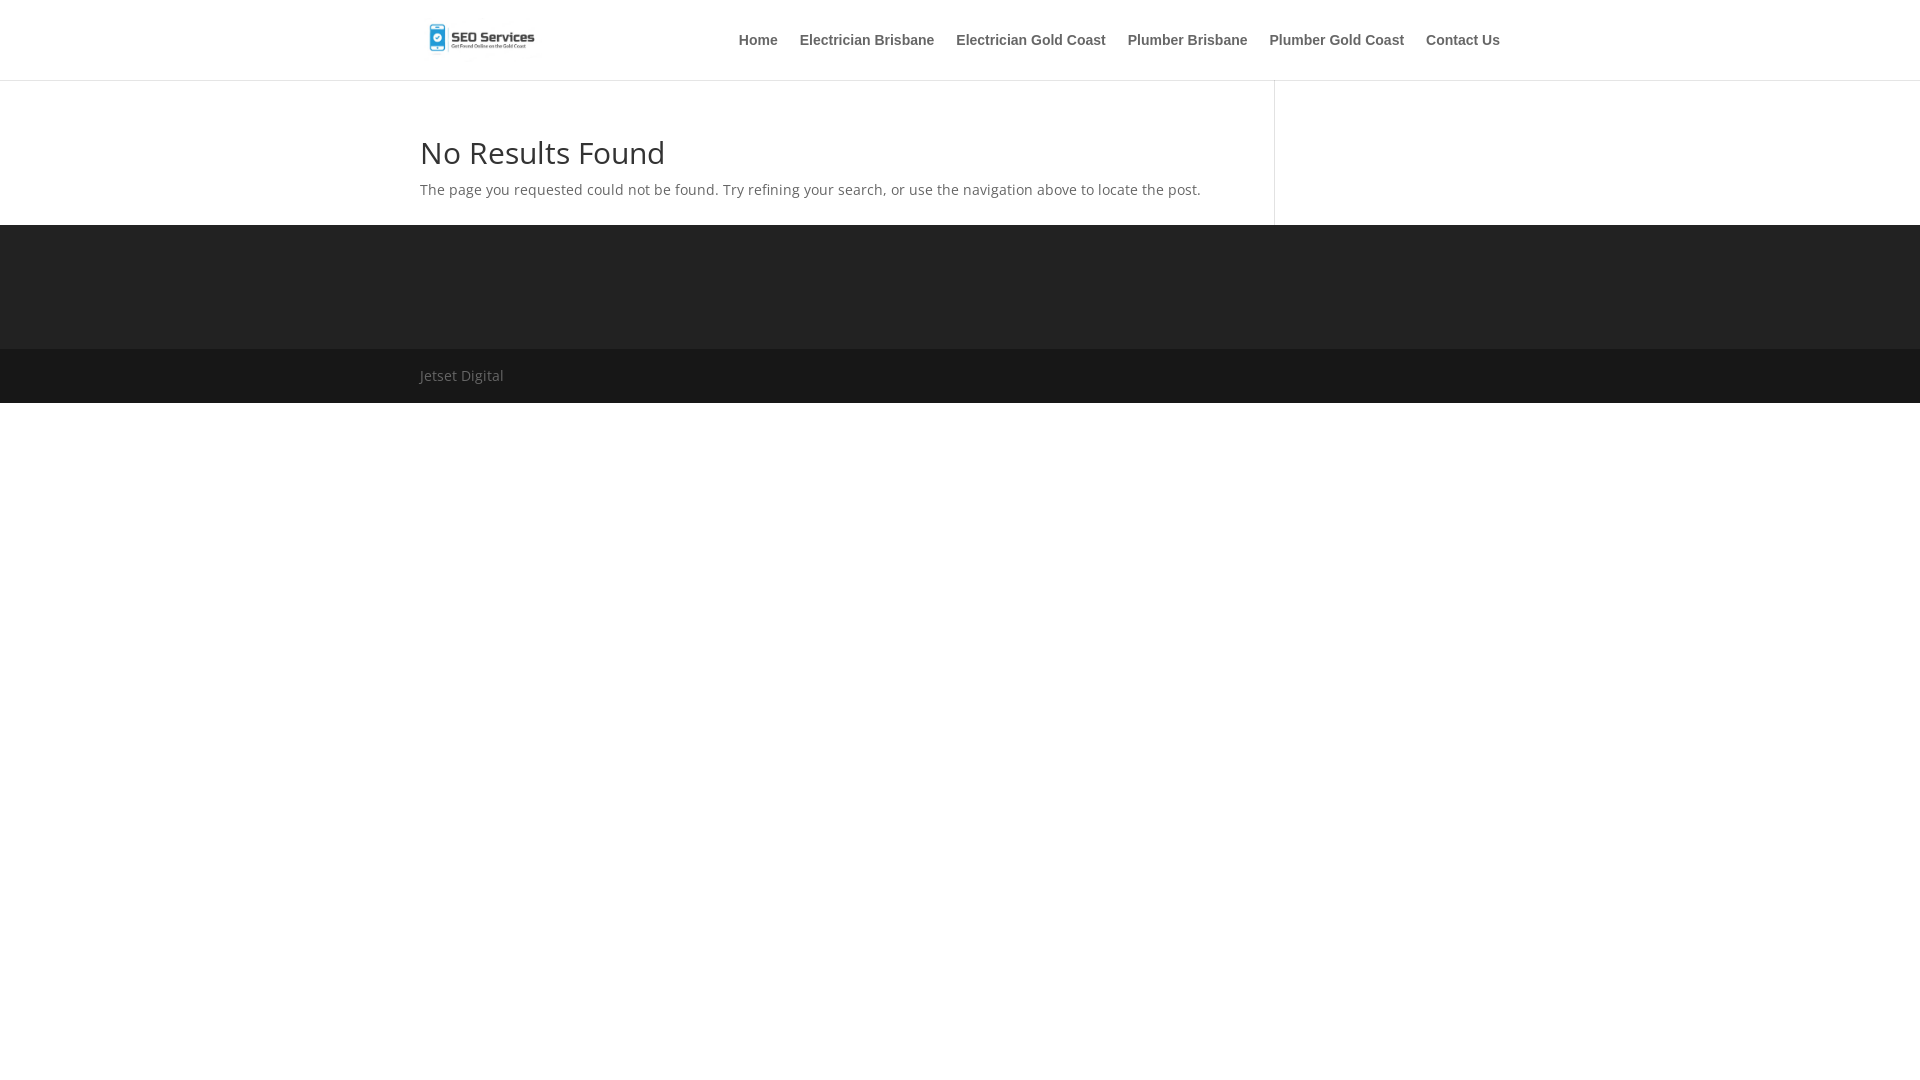 This screenshot has height=1080, width=1920. What do you see at coordinates (1338, 56) in the screenshot?
I see `Plumber Gold Coast` at bounding box center [1338, 56].